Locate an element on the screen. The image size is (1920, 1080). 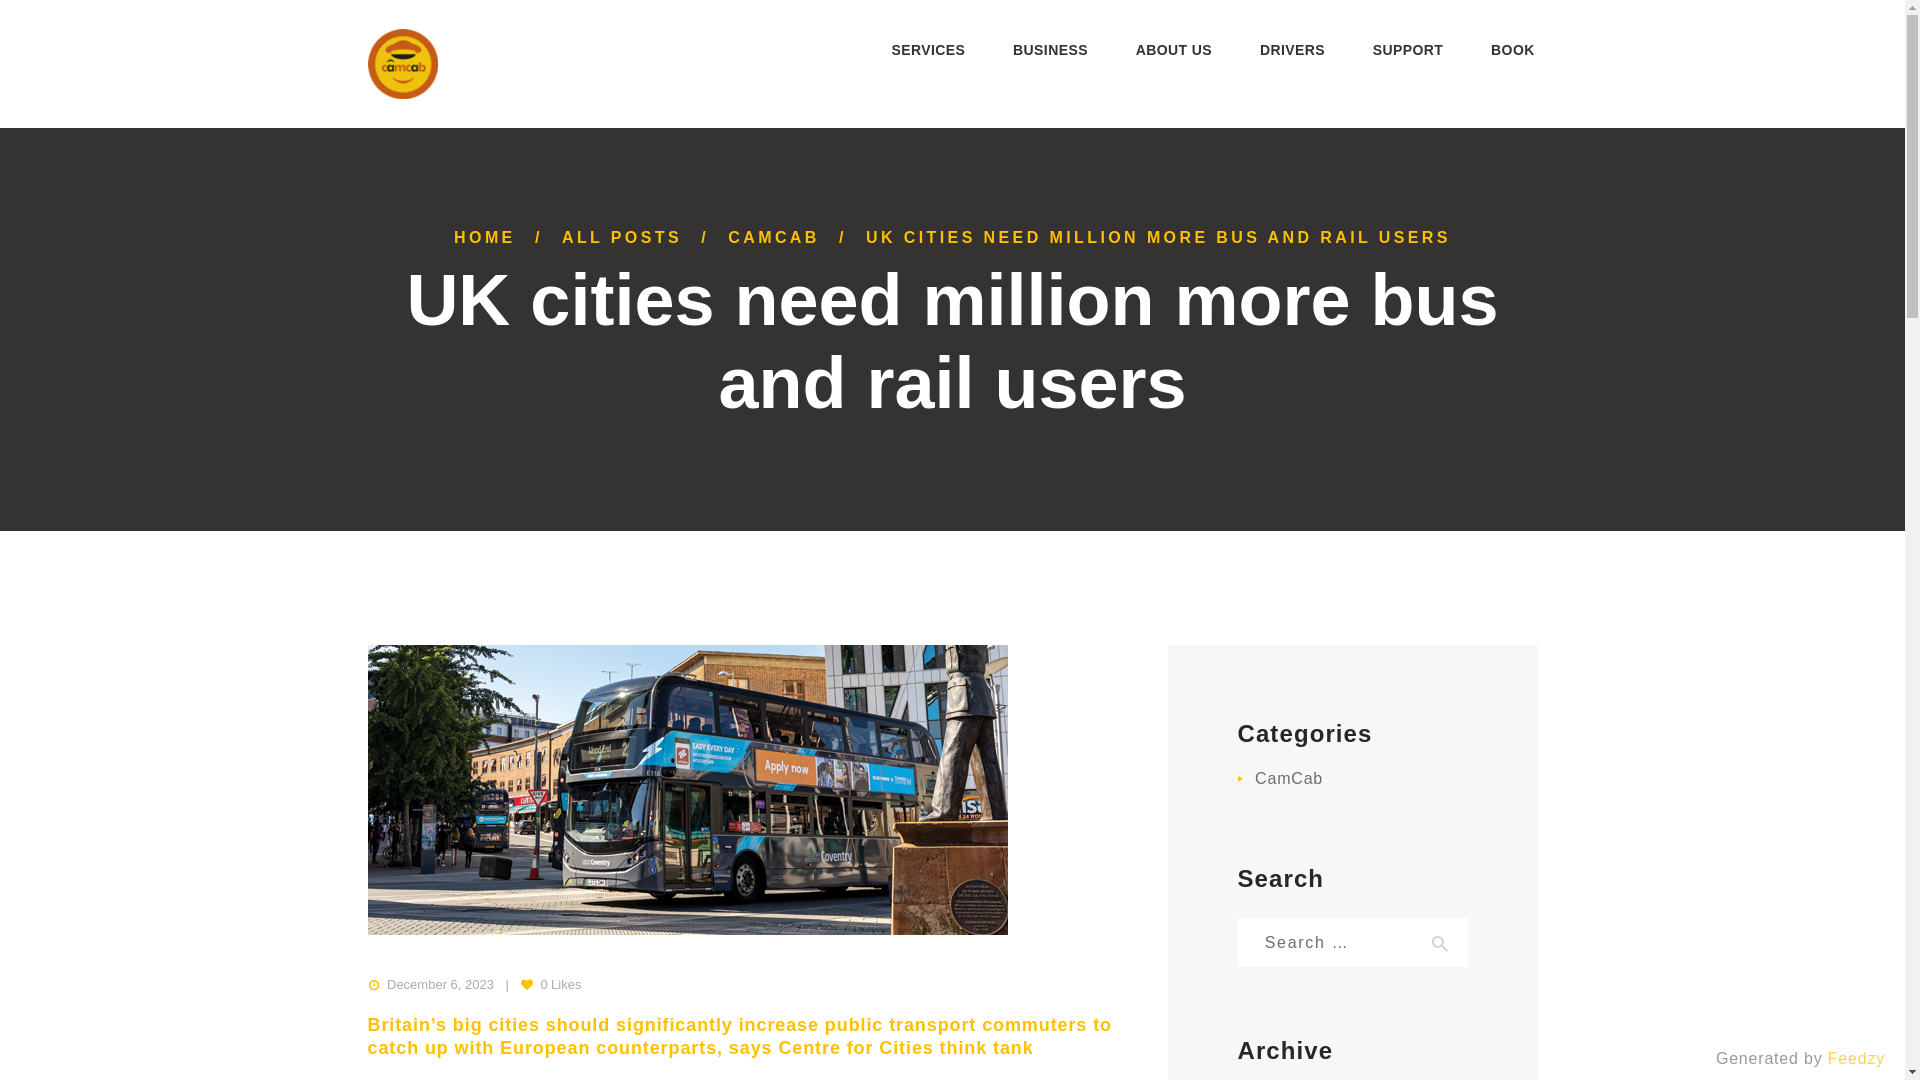
SUPPORT is located at coordinates (1407, 48).